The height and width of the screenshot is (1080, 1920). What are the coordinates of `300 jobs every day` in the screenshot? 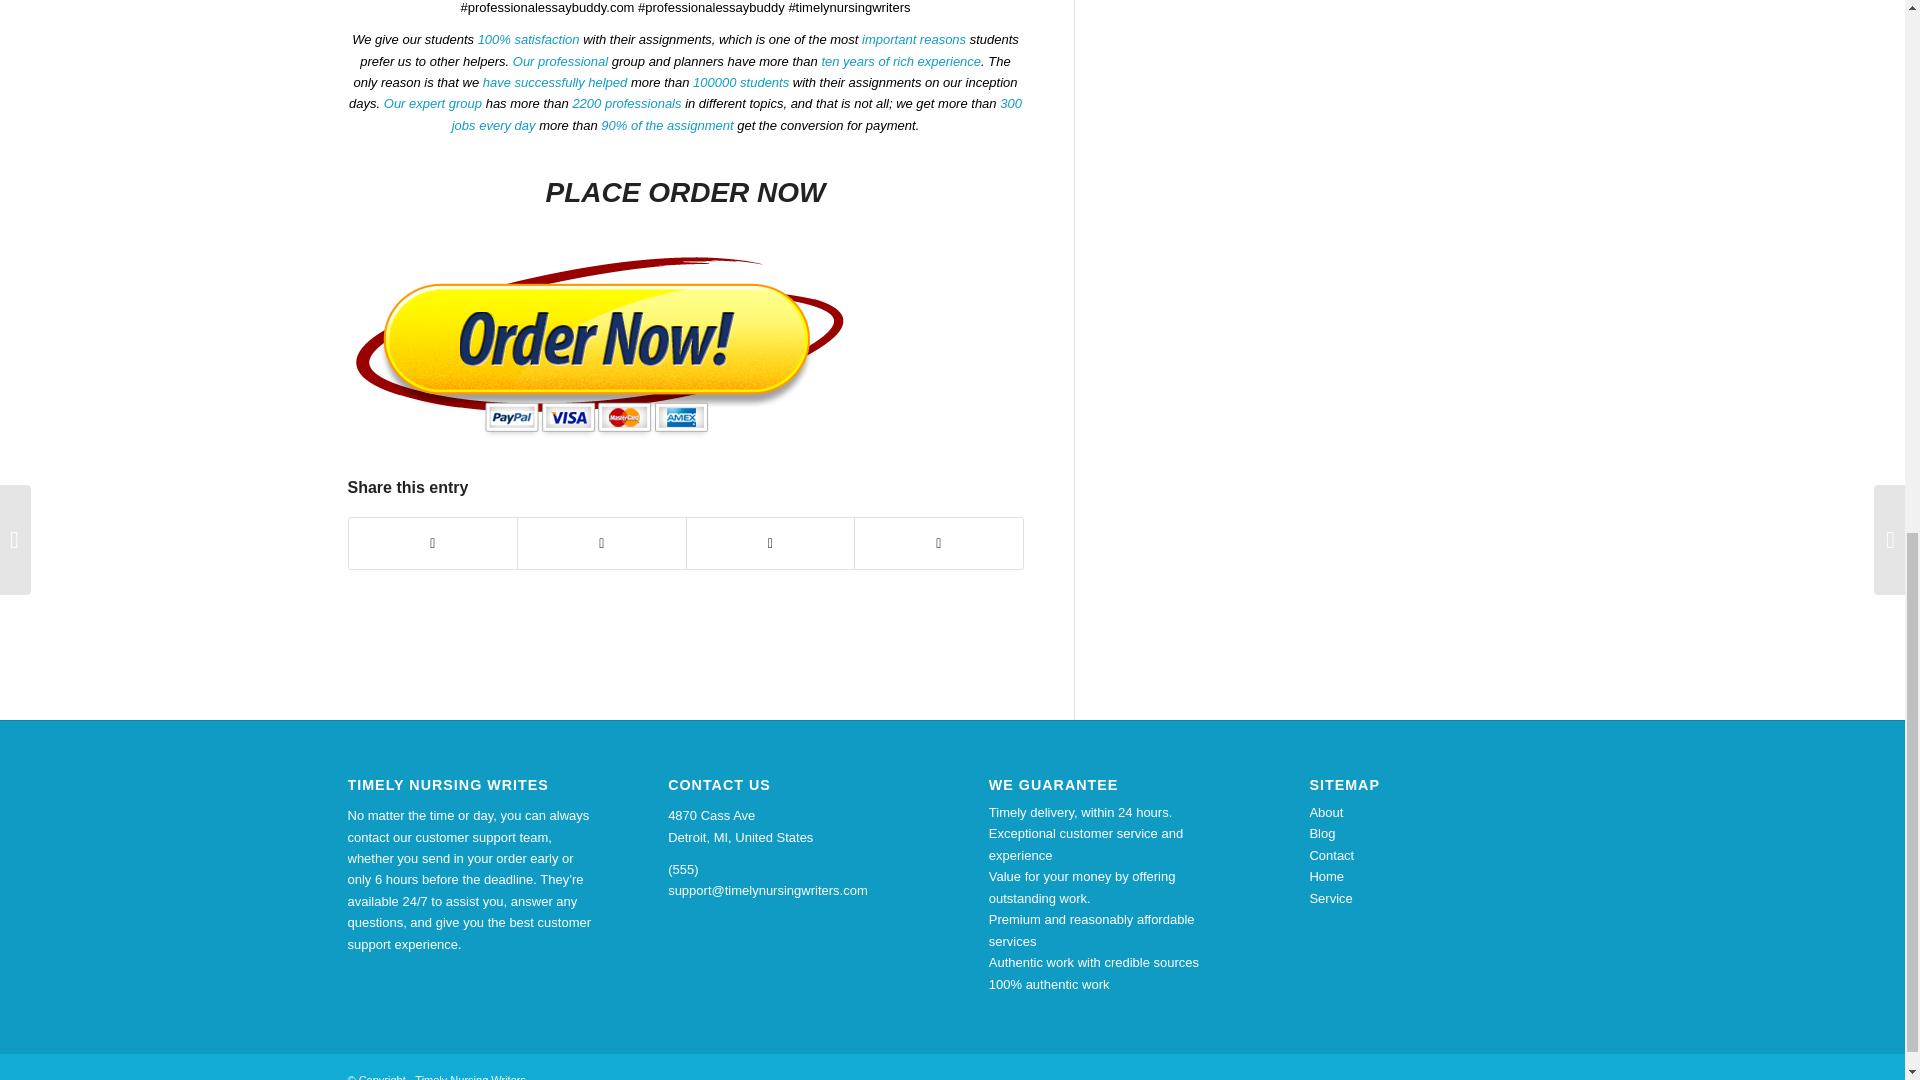 It's located at (736, 114).